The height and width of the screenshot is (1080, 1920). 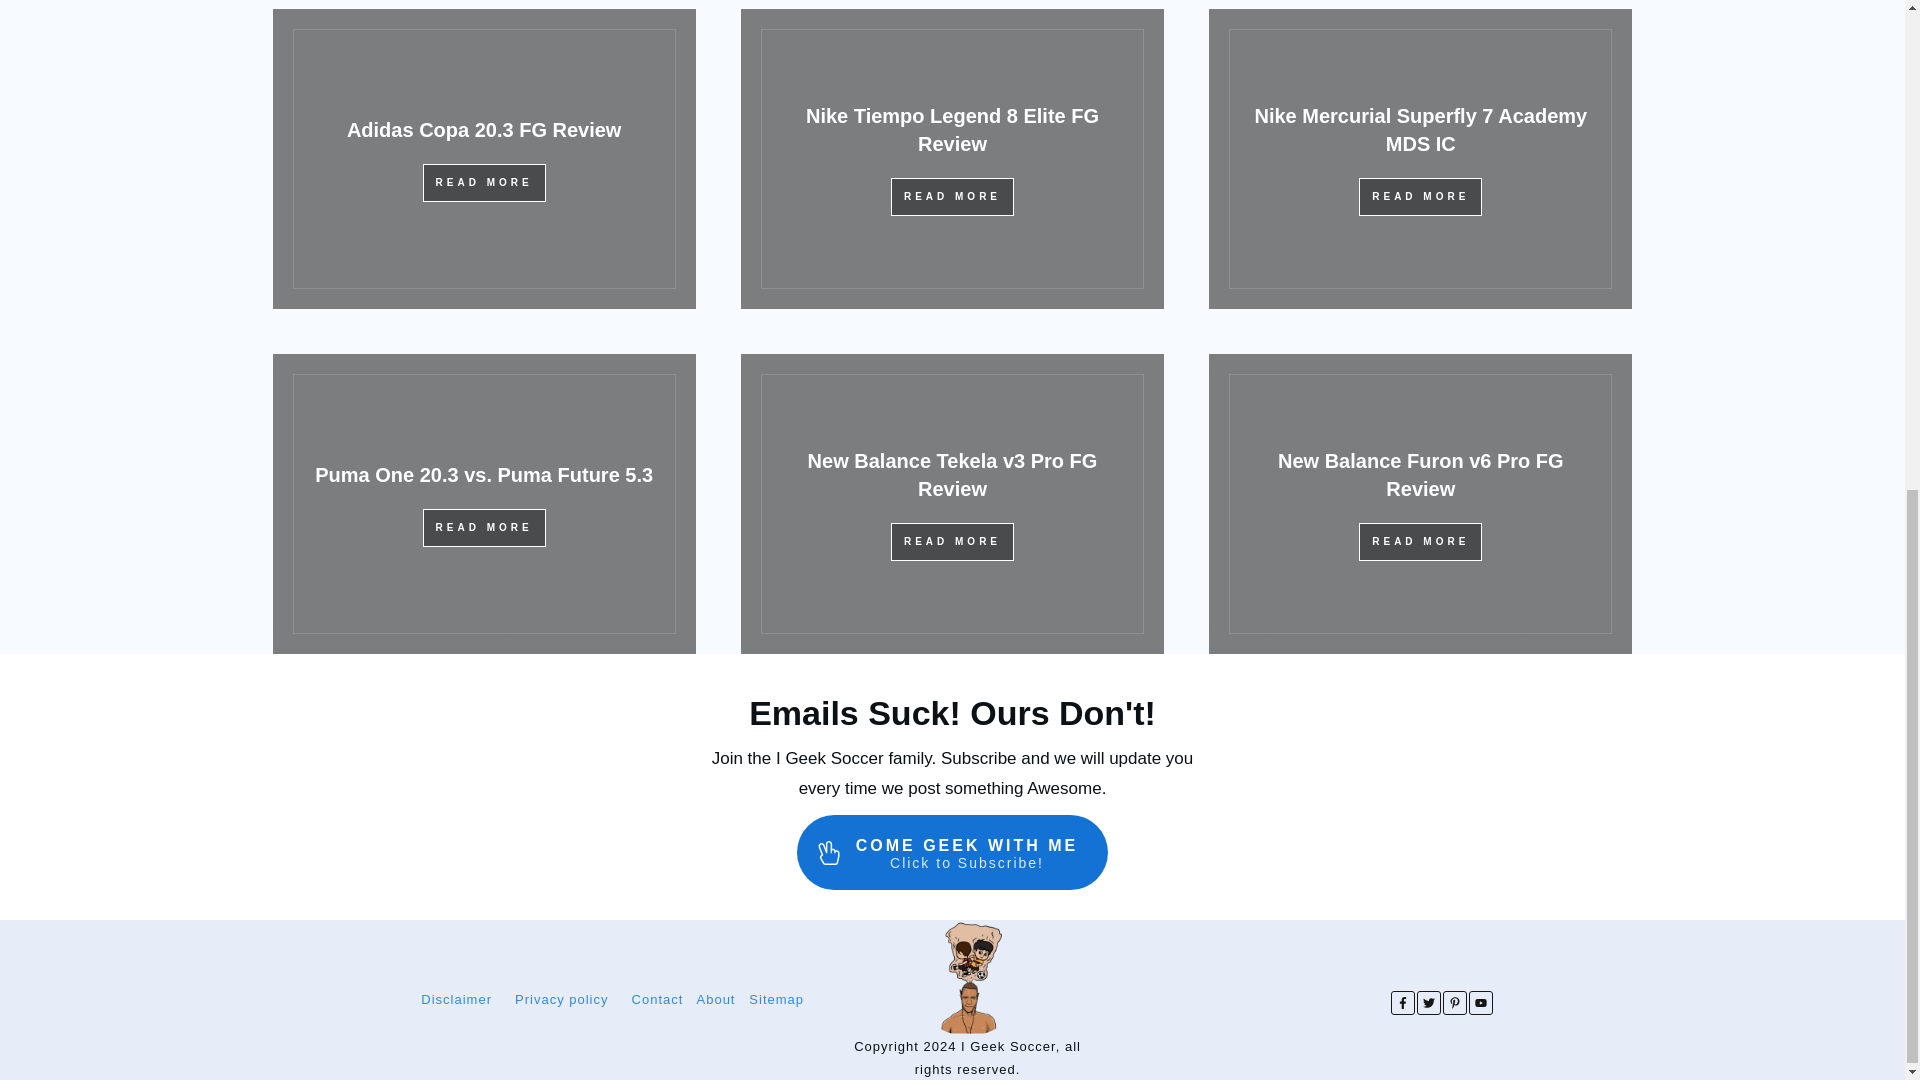 I want to click on READ MORE, so click(x=952, y=541).